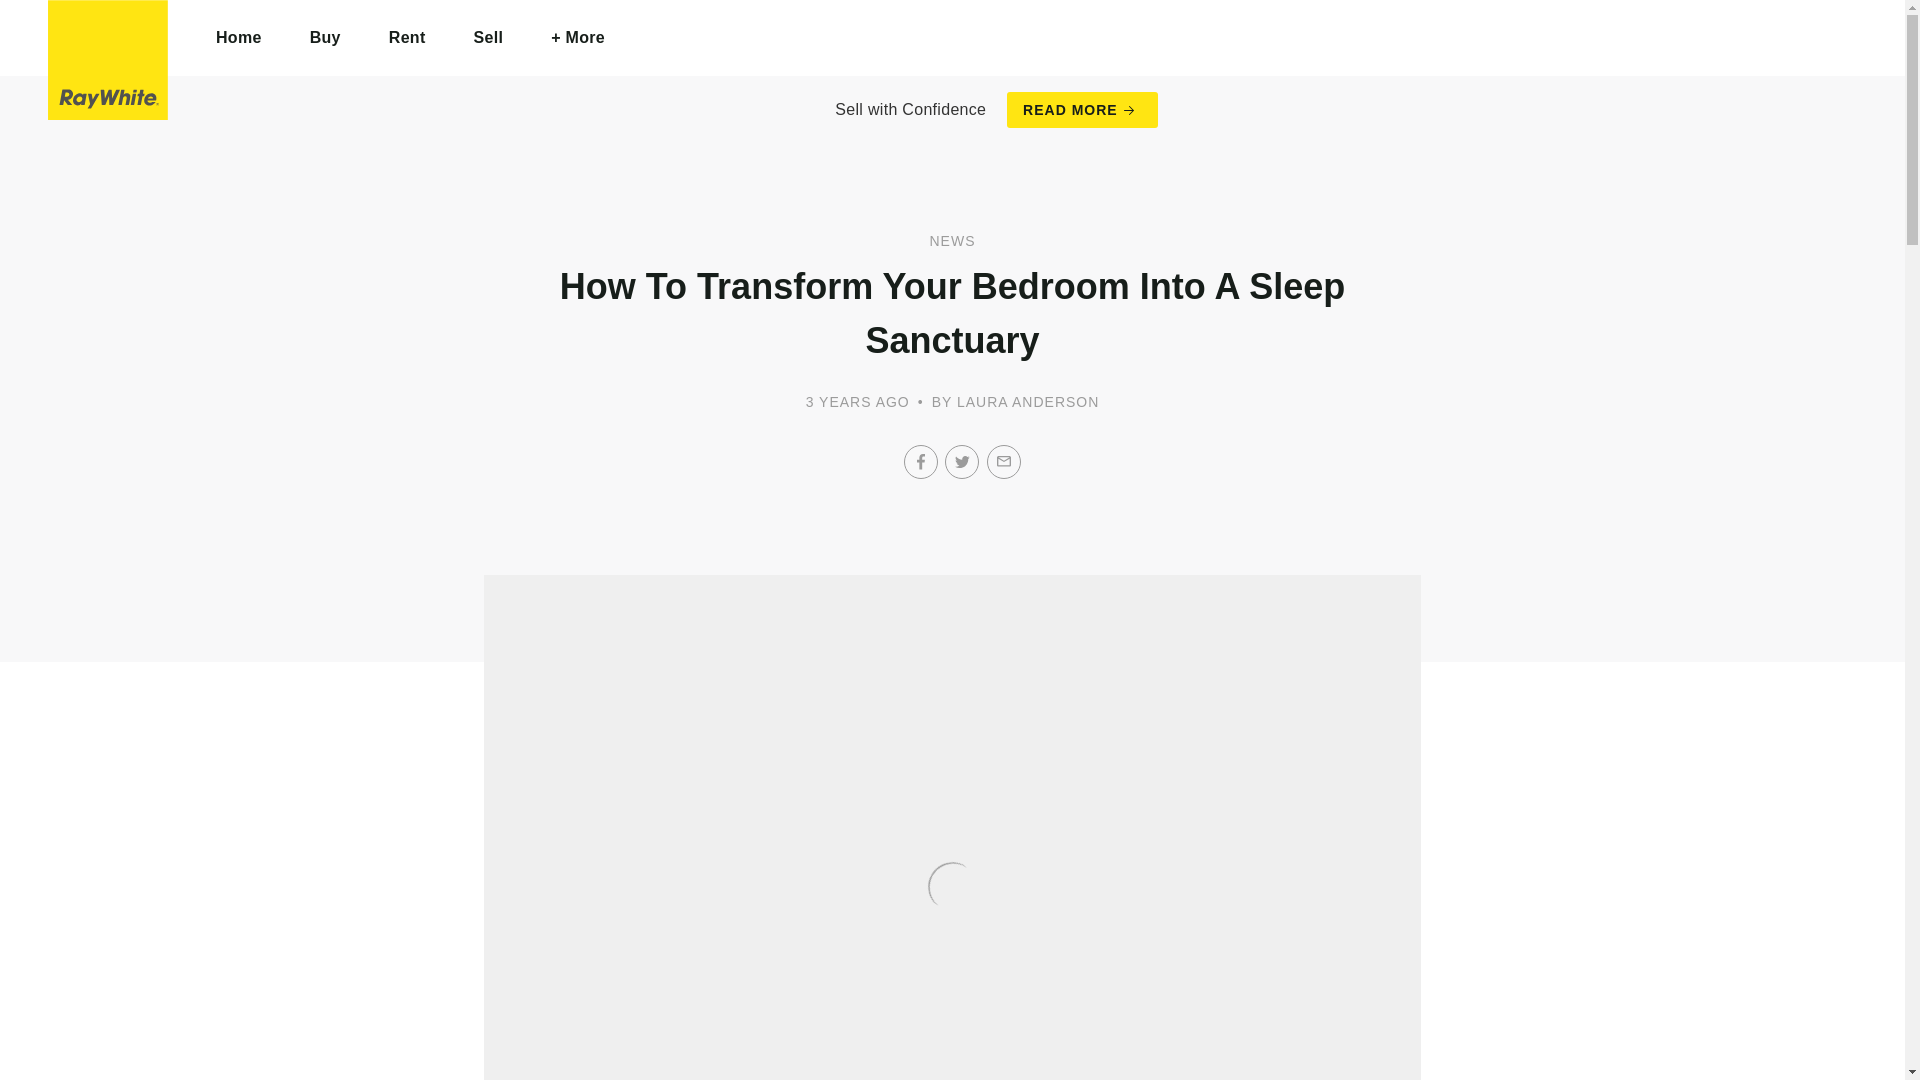  Describe the element at coordinates (1004, 462) in the screenshot. I see `Email` at that location.